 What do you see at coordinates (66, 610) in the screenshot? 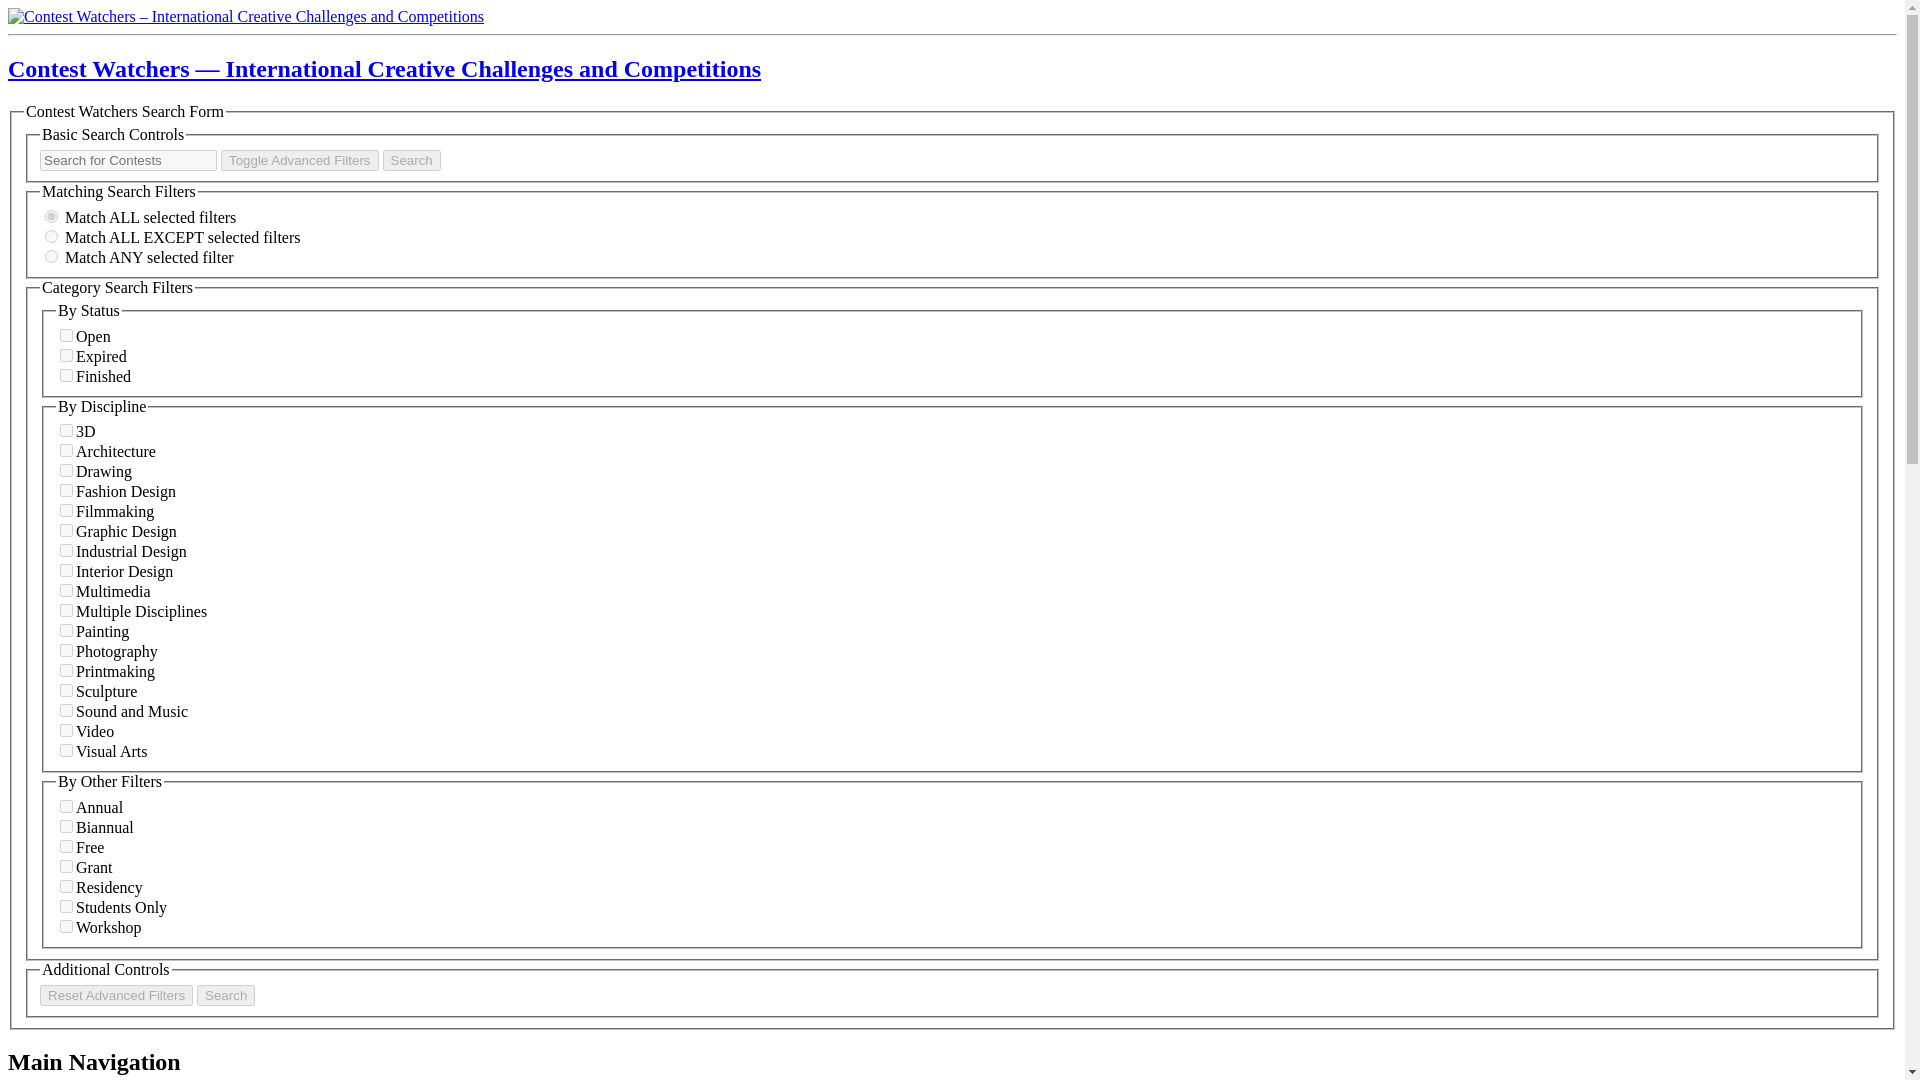
I see `2966` at bounding box center [66, 610].